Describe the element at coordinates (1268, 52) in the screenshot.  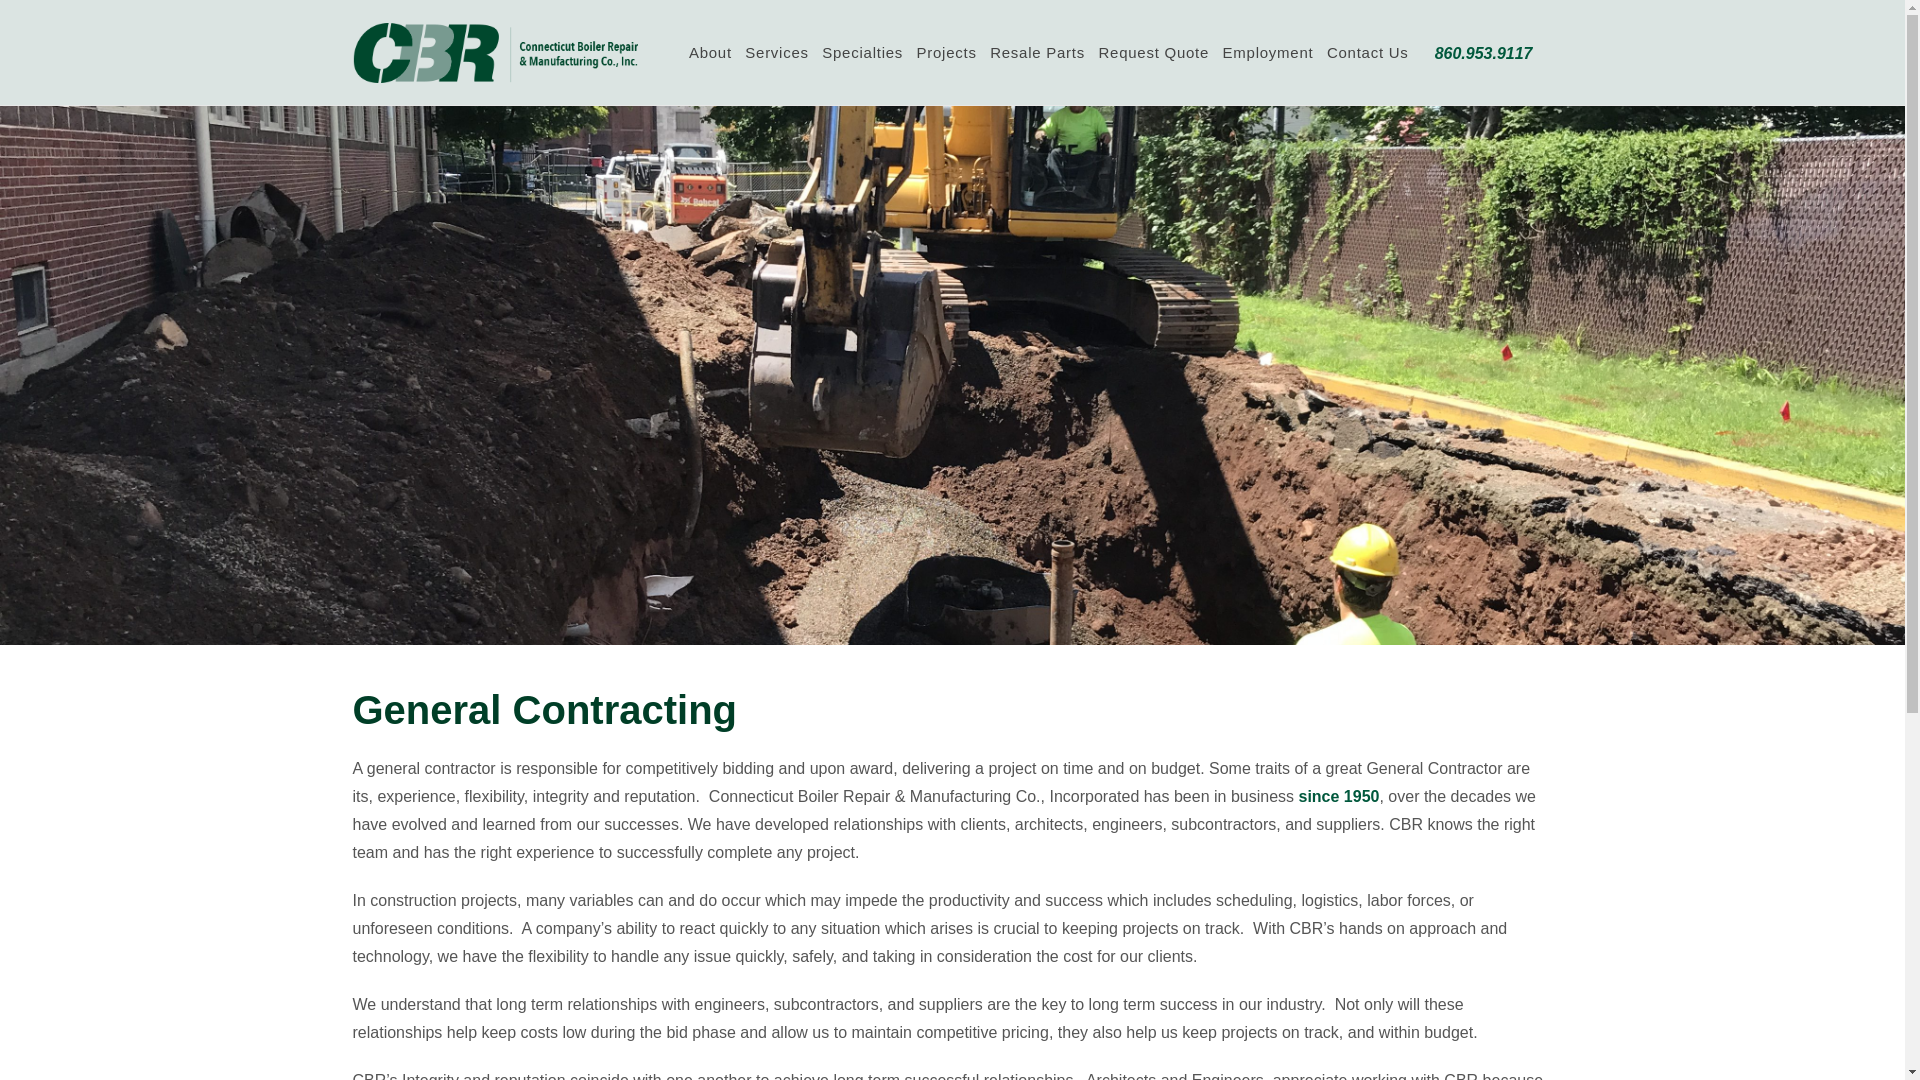
I see `Employment` at that location.